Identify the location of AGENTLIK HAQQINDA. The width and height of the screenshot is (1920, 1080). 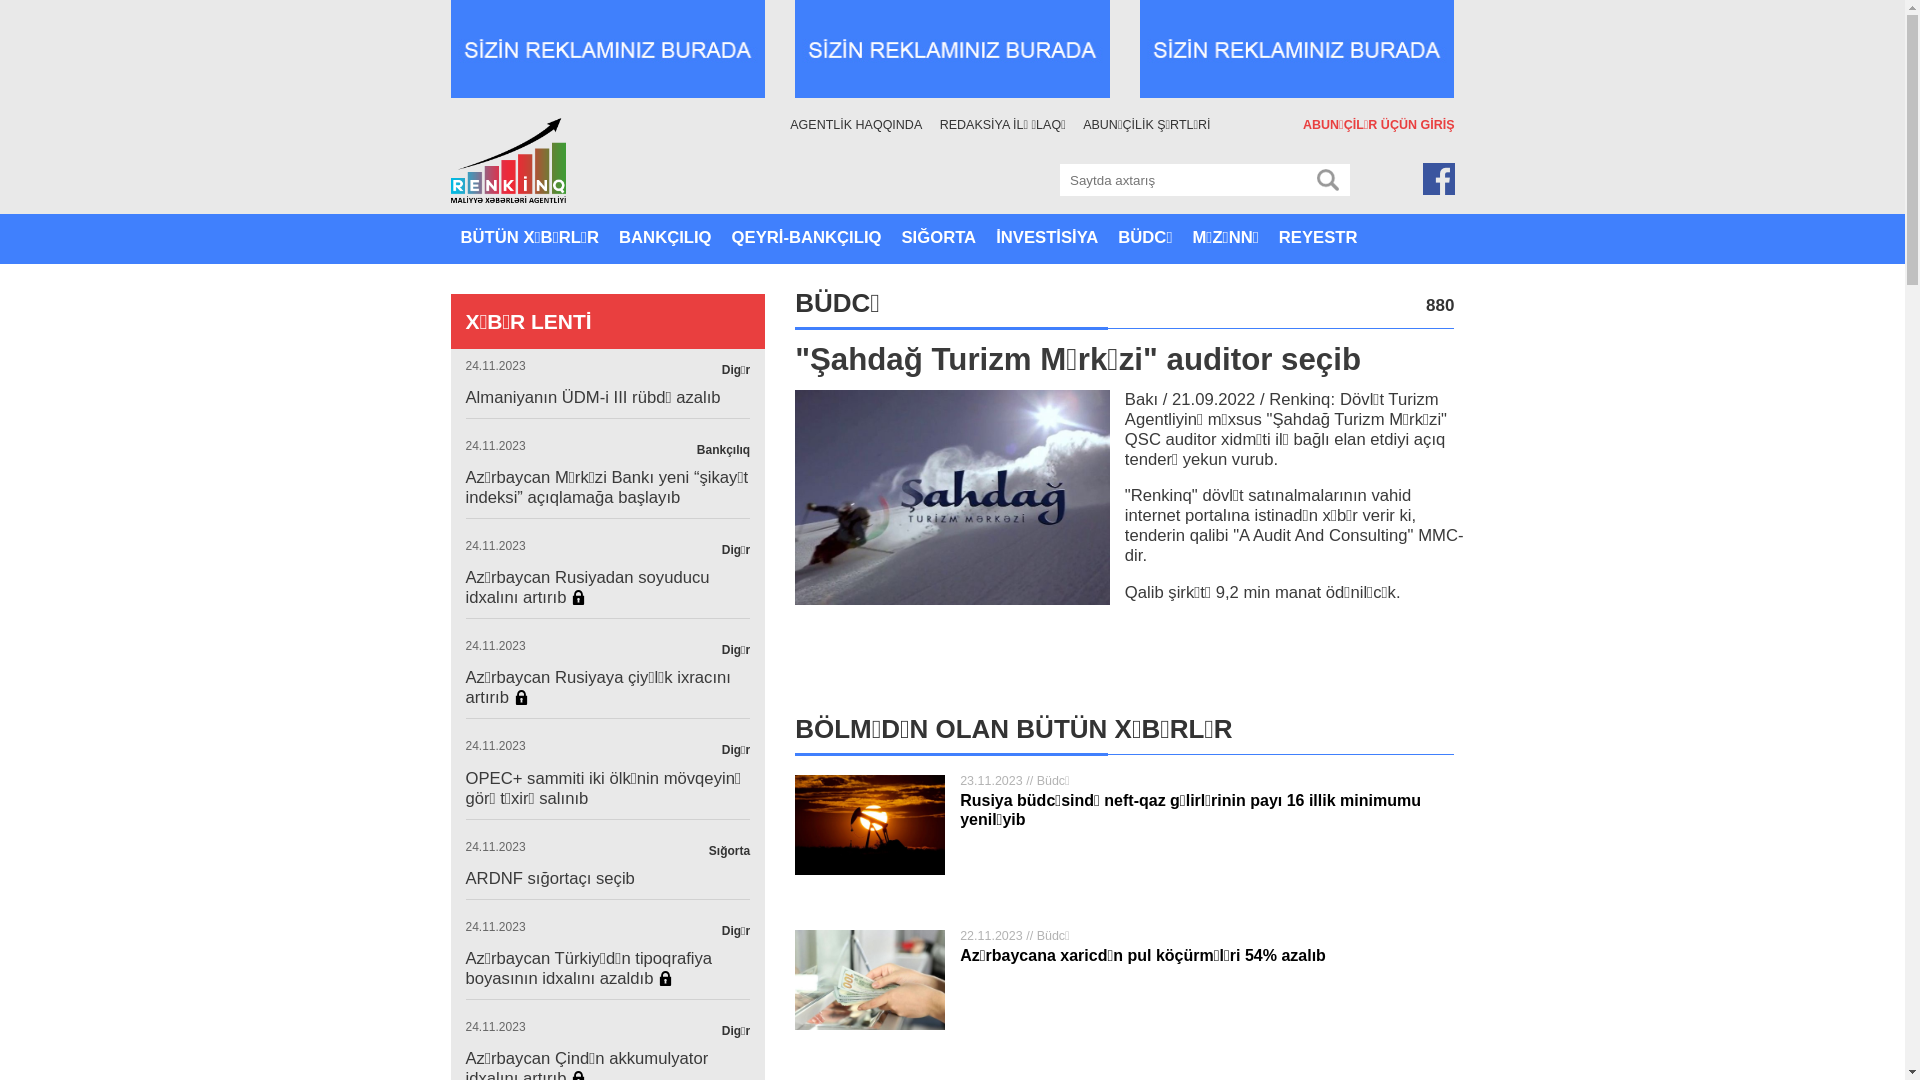
(862, 126).